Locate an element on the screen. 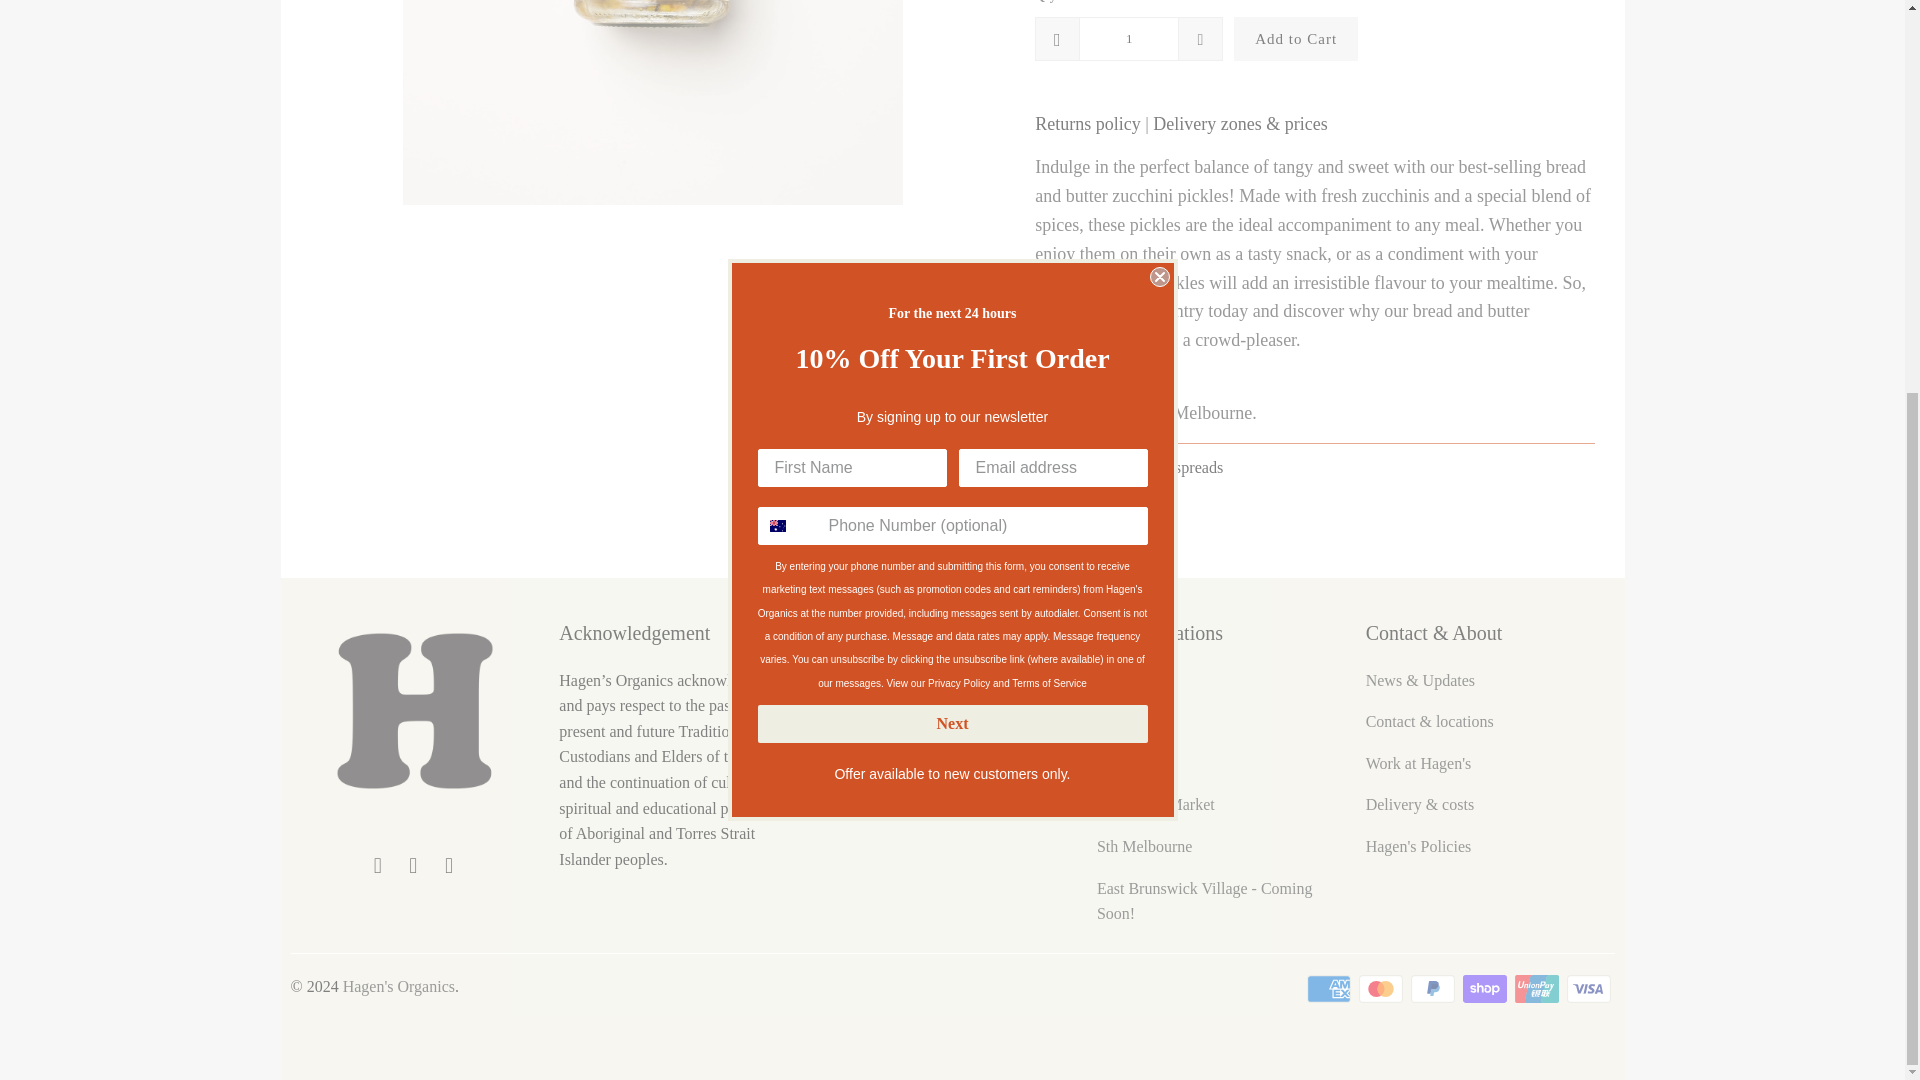  Email Hagen's Organics is located at coordinates (450, 866).